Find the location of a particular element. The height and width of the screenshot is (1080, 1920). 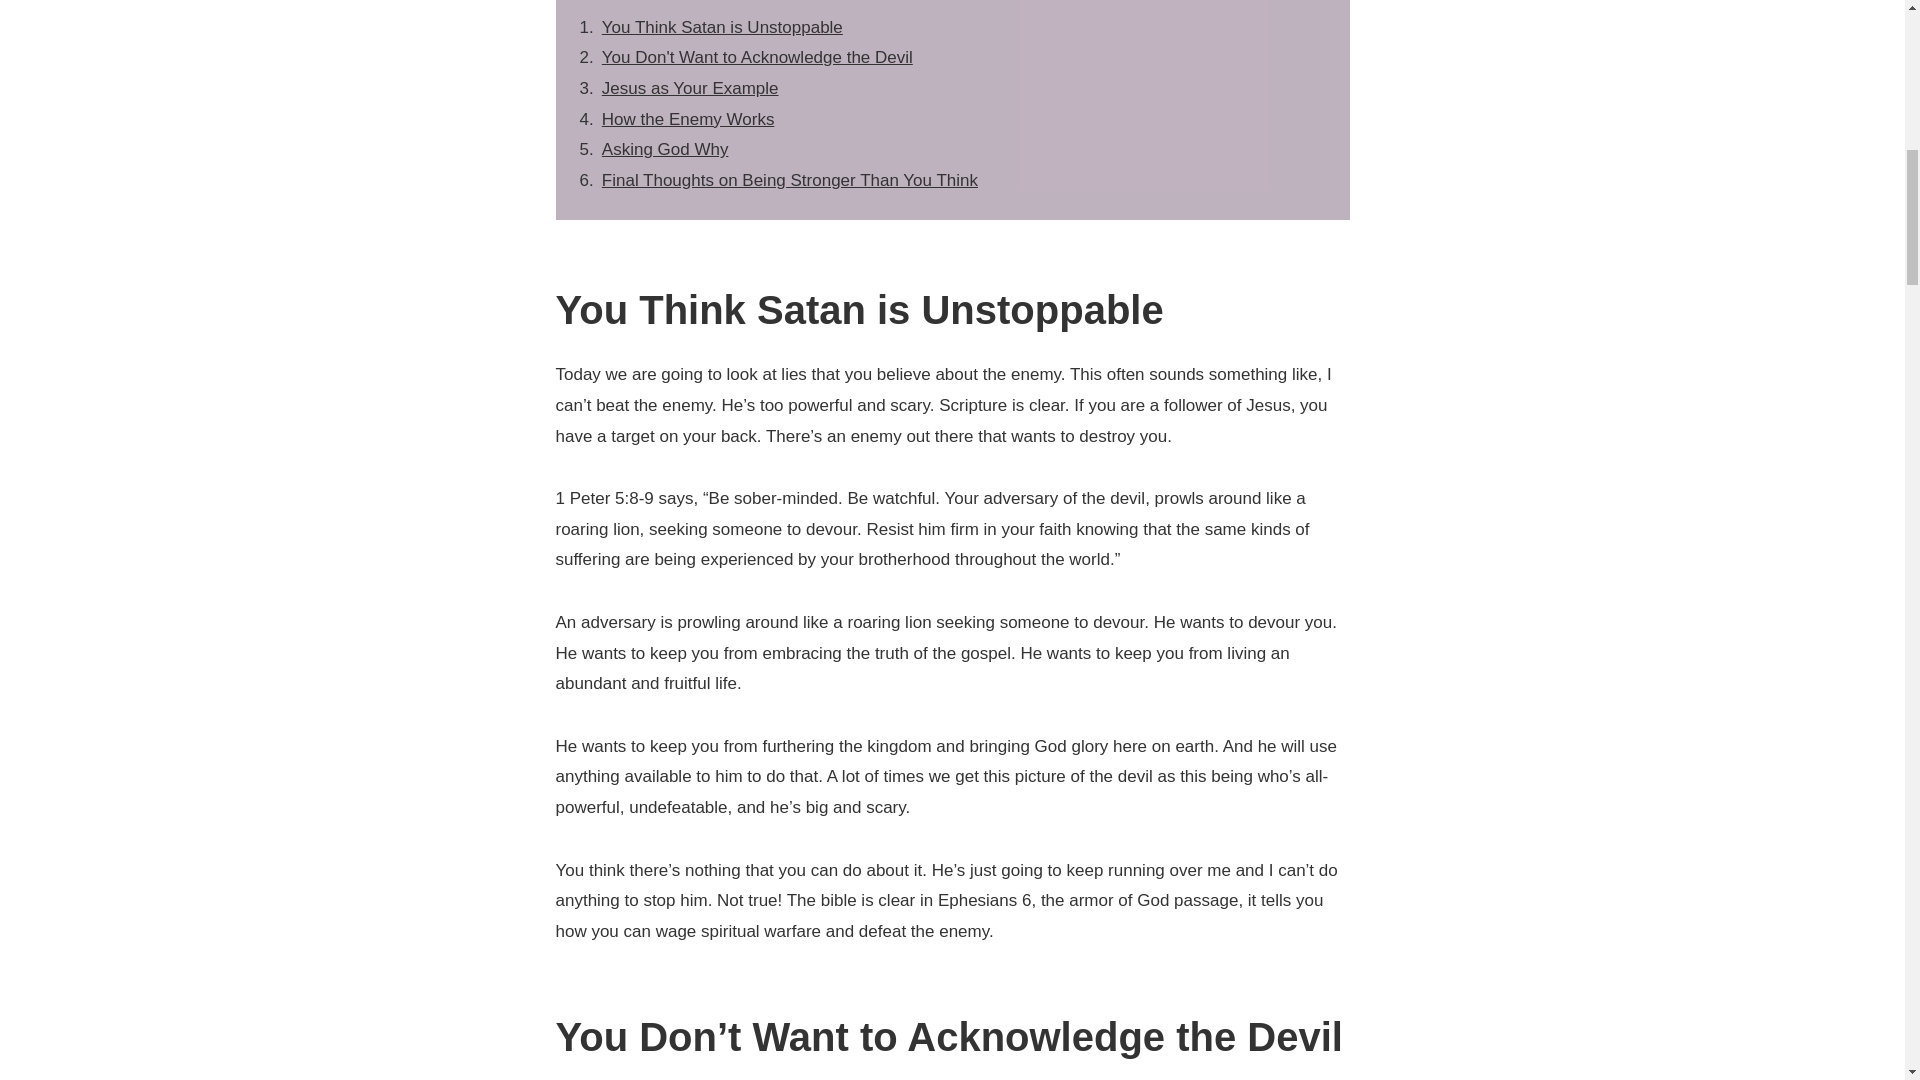

You Think Satan is Unstoppable is located at coordinates (722, 27).